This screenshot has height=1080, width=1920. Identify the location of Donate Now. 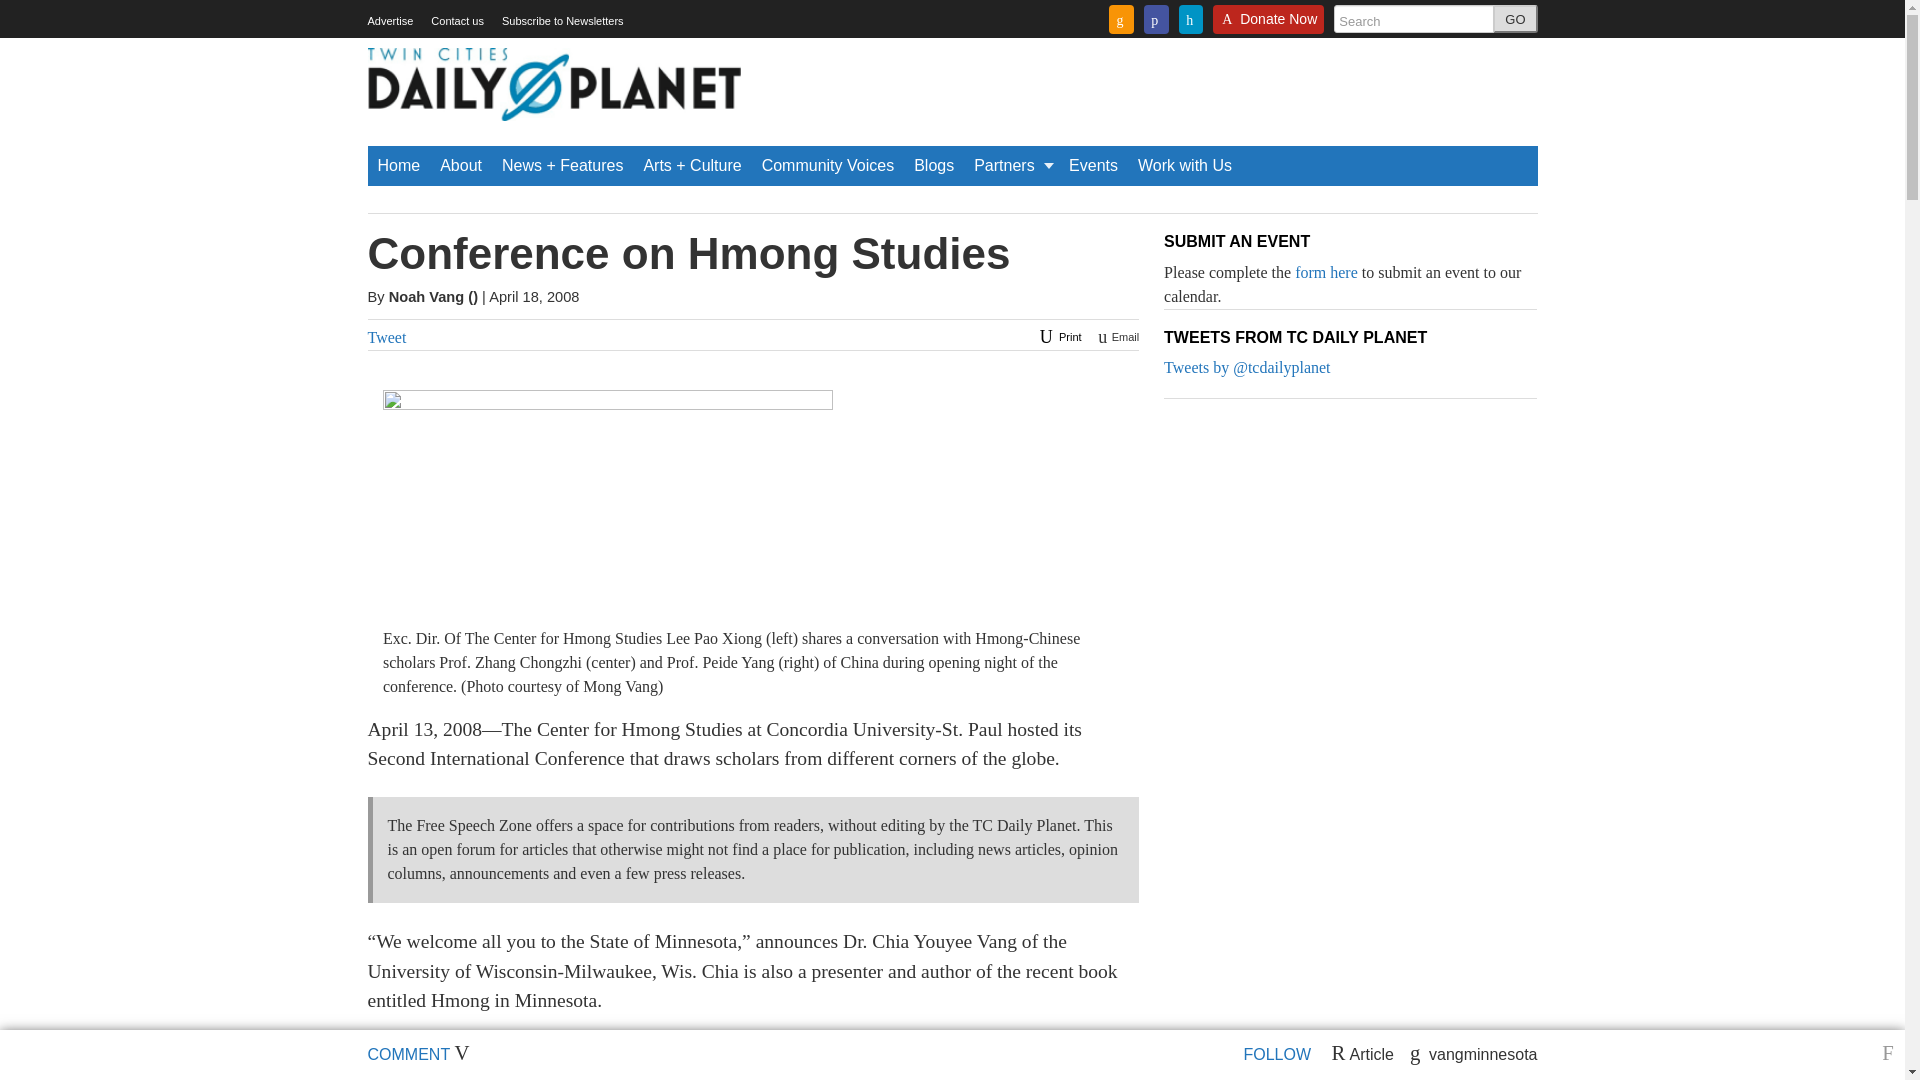
(1268, 25).